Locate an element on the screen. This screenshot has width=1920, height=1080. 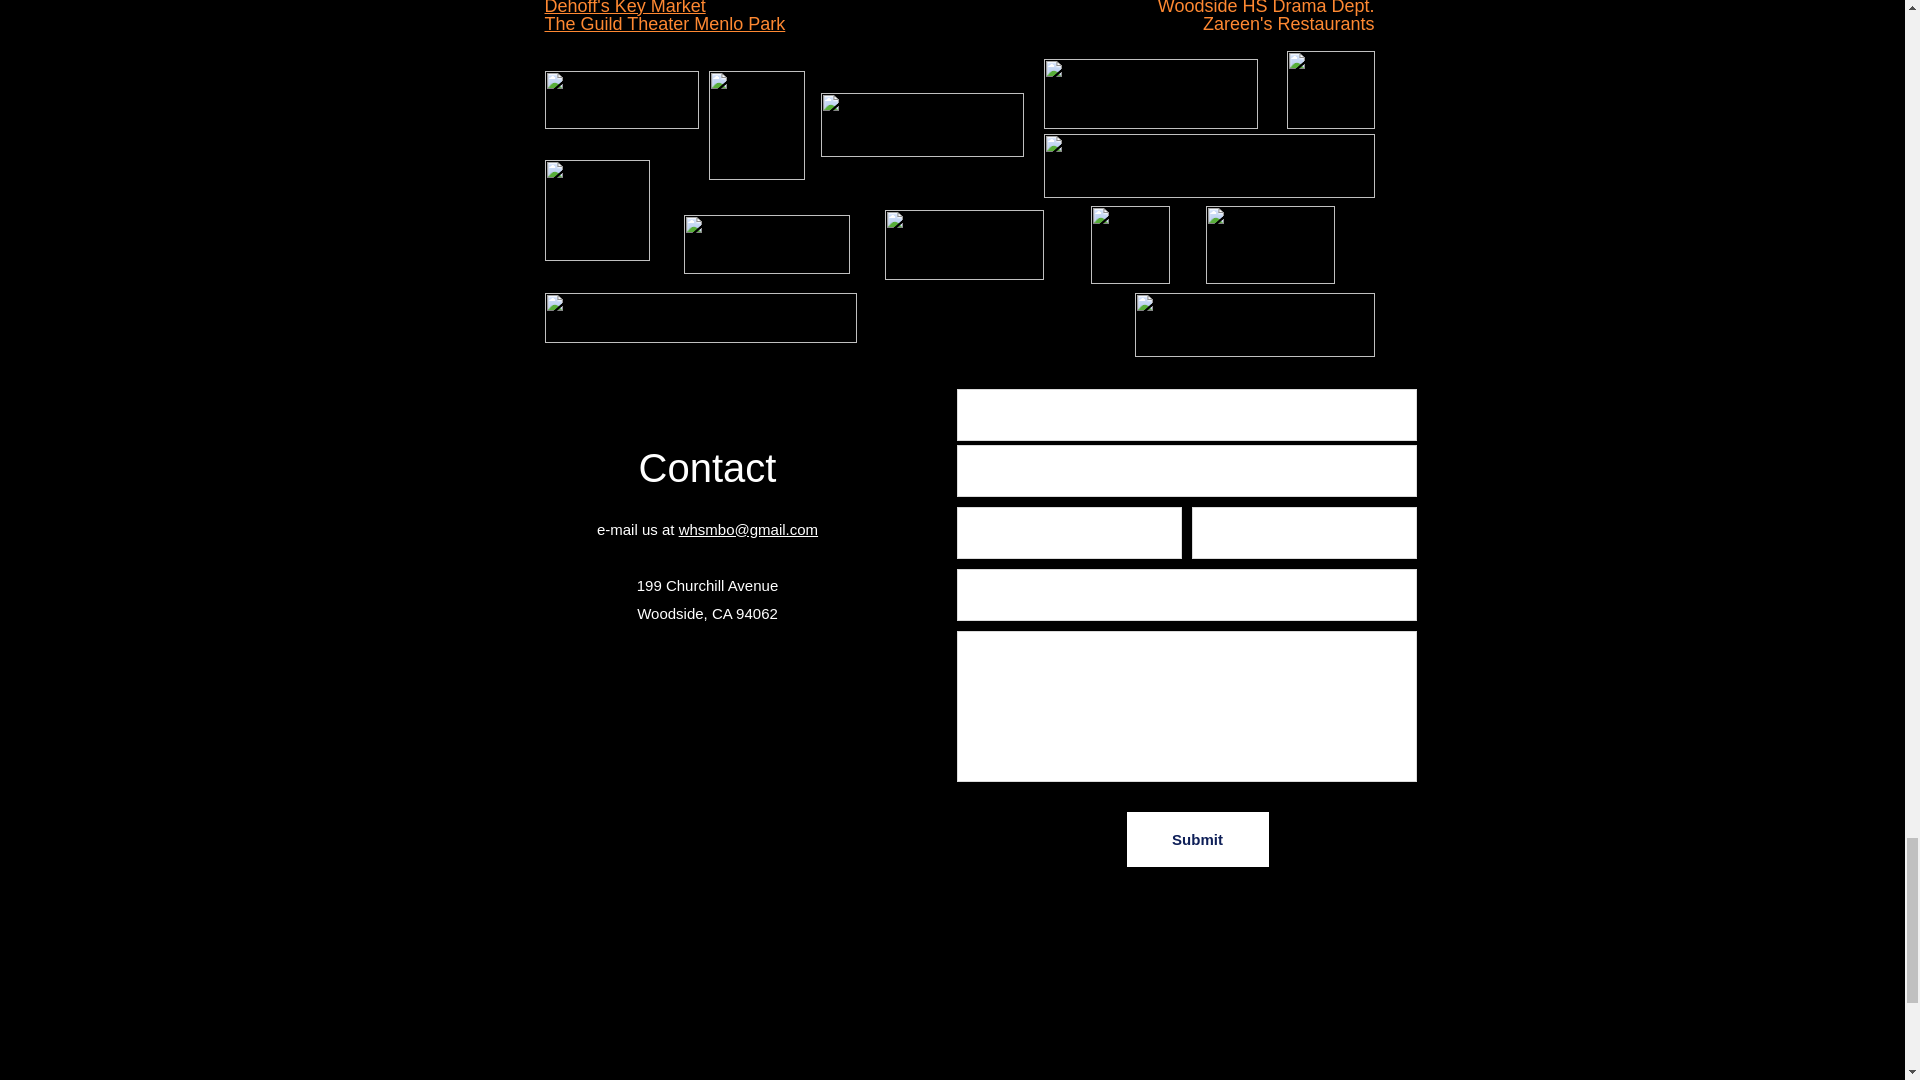
Dehoffs KeyMarket.jpg is located at coordinates (700, 316).